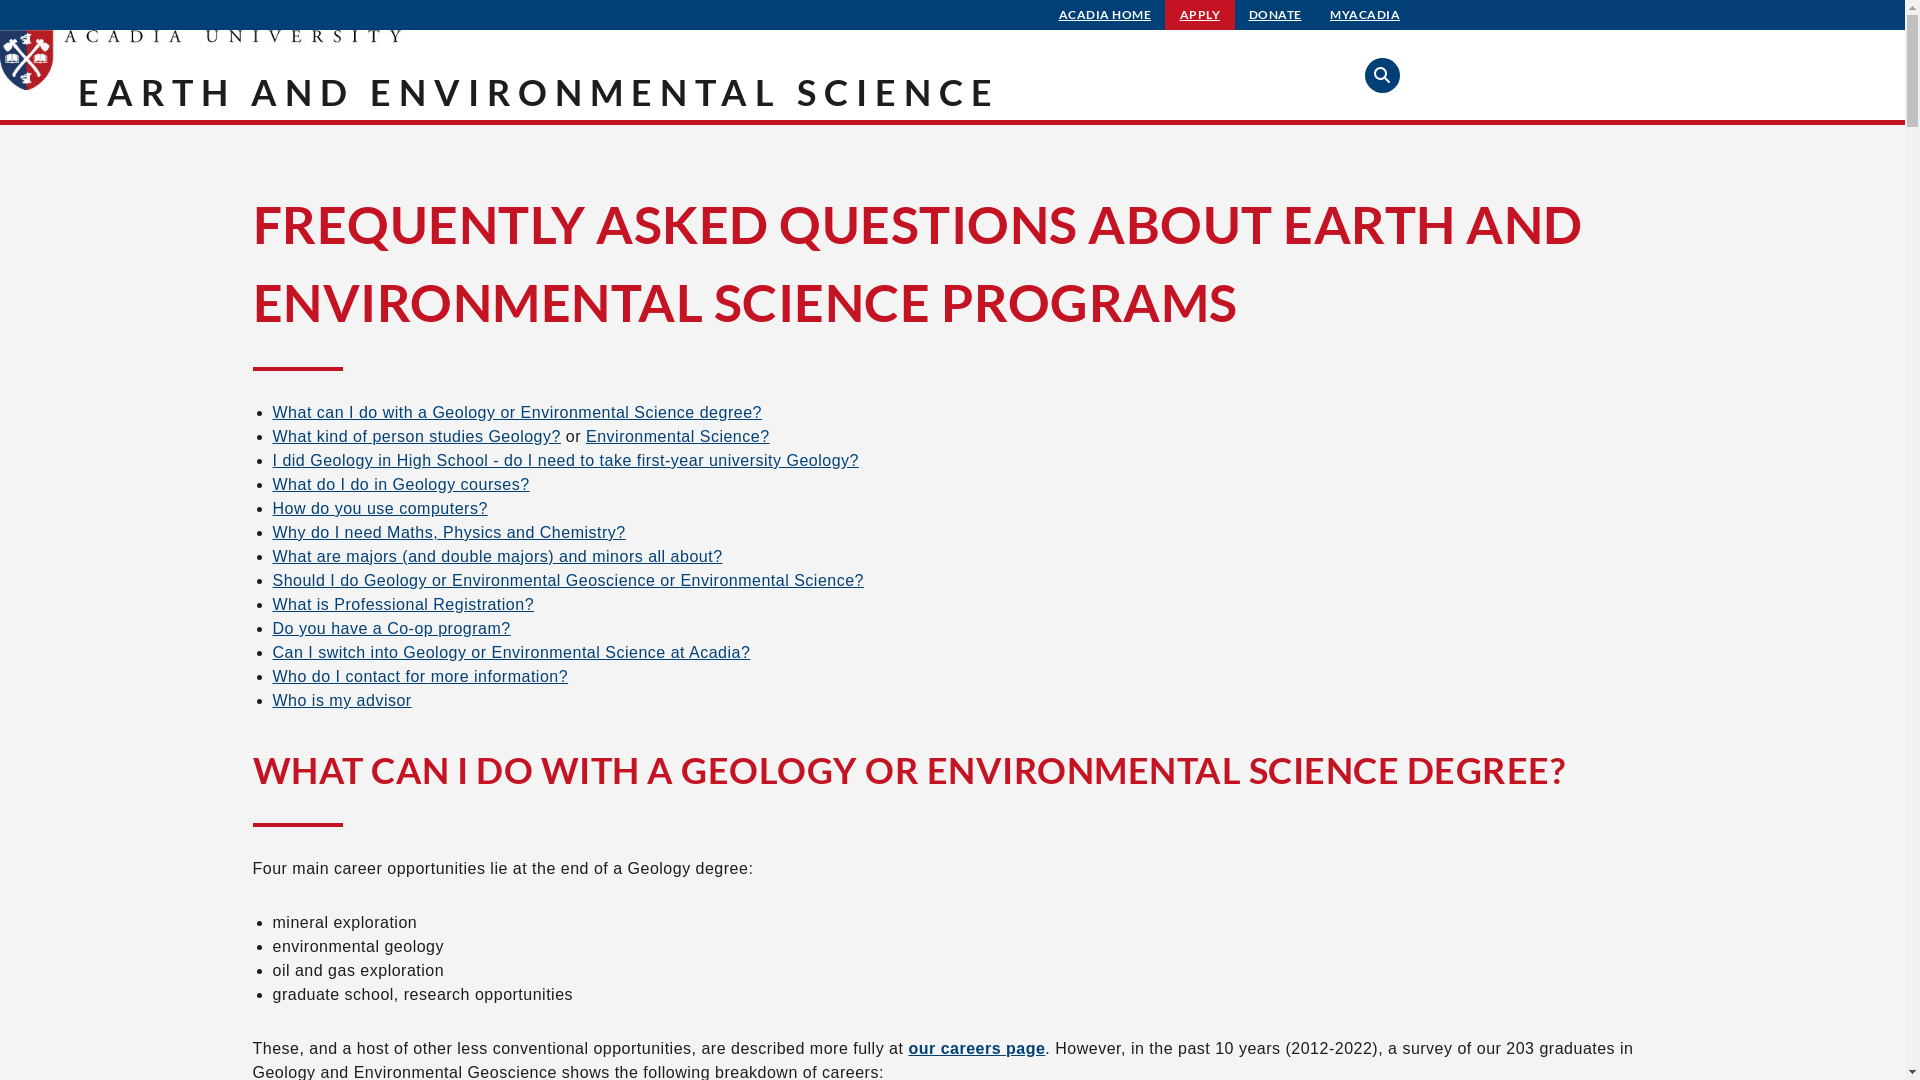 Image resolution: width=1920 pixels, height=1080 pixels. What do you see at coordinates (400, 484) in the screenshot?
I see `What do I do in Geology courses?` at bounding box center [400, 484].